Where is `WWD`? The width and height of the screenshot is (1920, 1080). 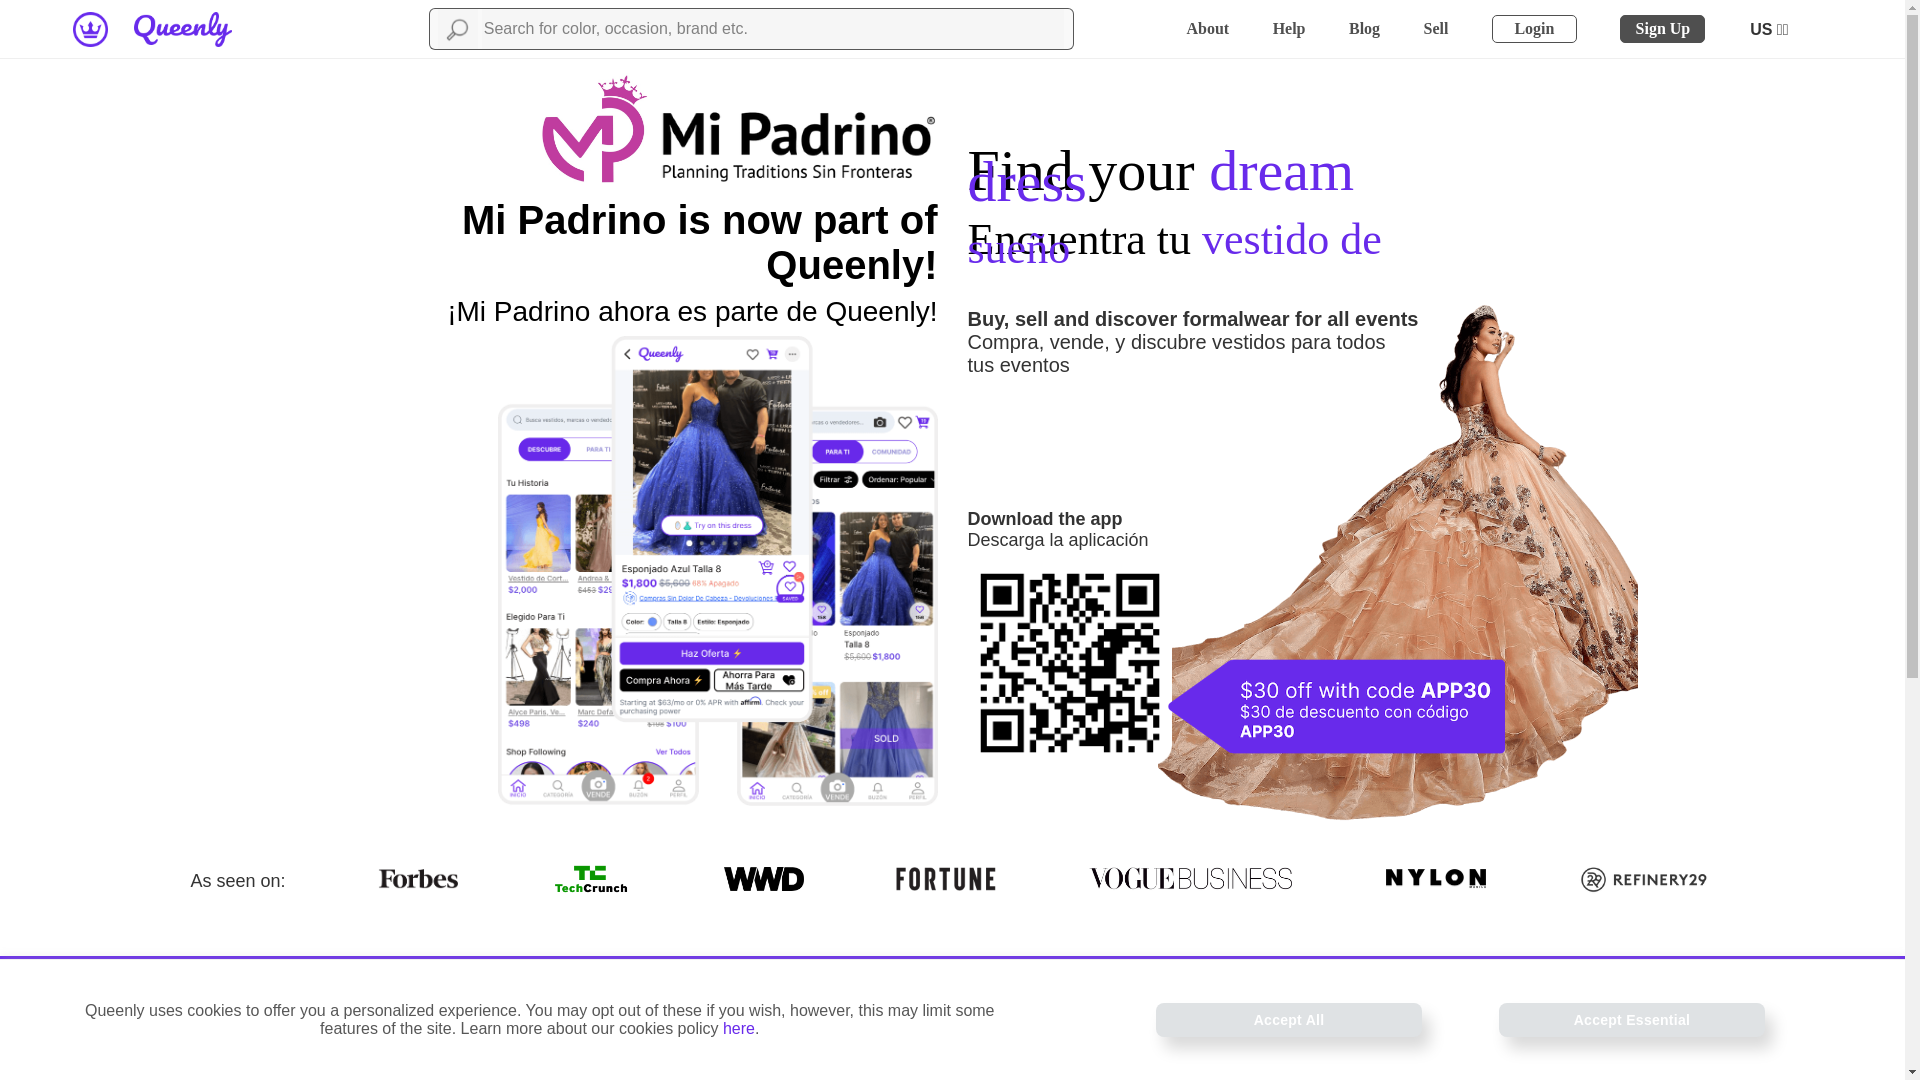
WWD is located at coordinates (764, 879).